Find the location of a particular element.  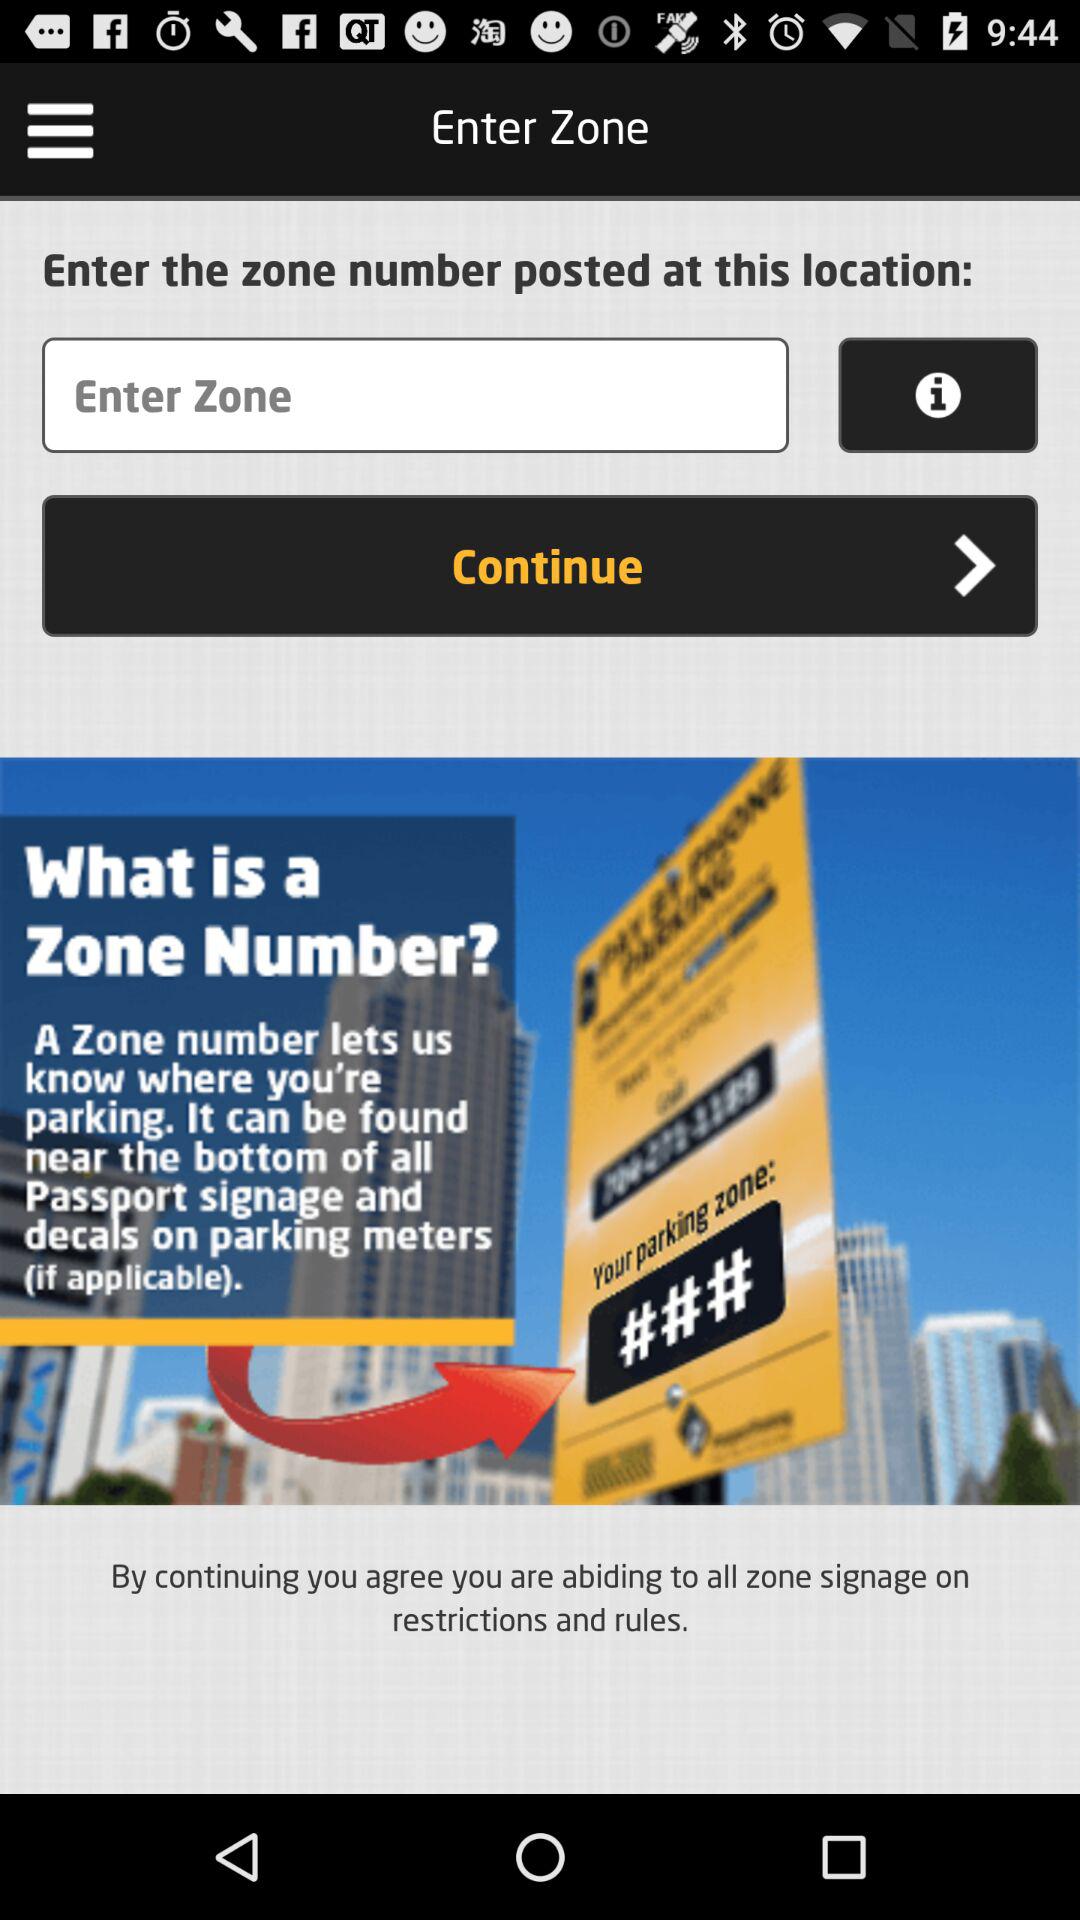

press the item below the enter the zone icon is located at coordinates (938, 395).